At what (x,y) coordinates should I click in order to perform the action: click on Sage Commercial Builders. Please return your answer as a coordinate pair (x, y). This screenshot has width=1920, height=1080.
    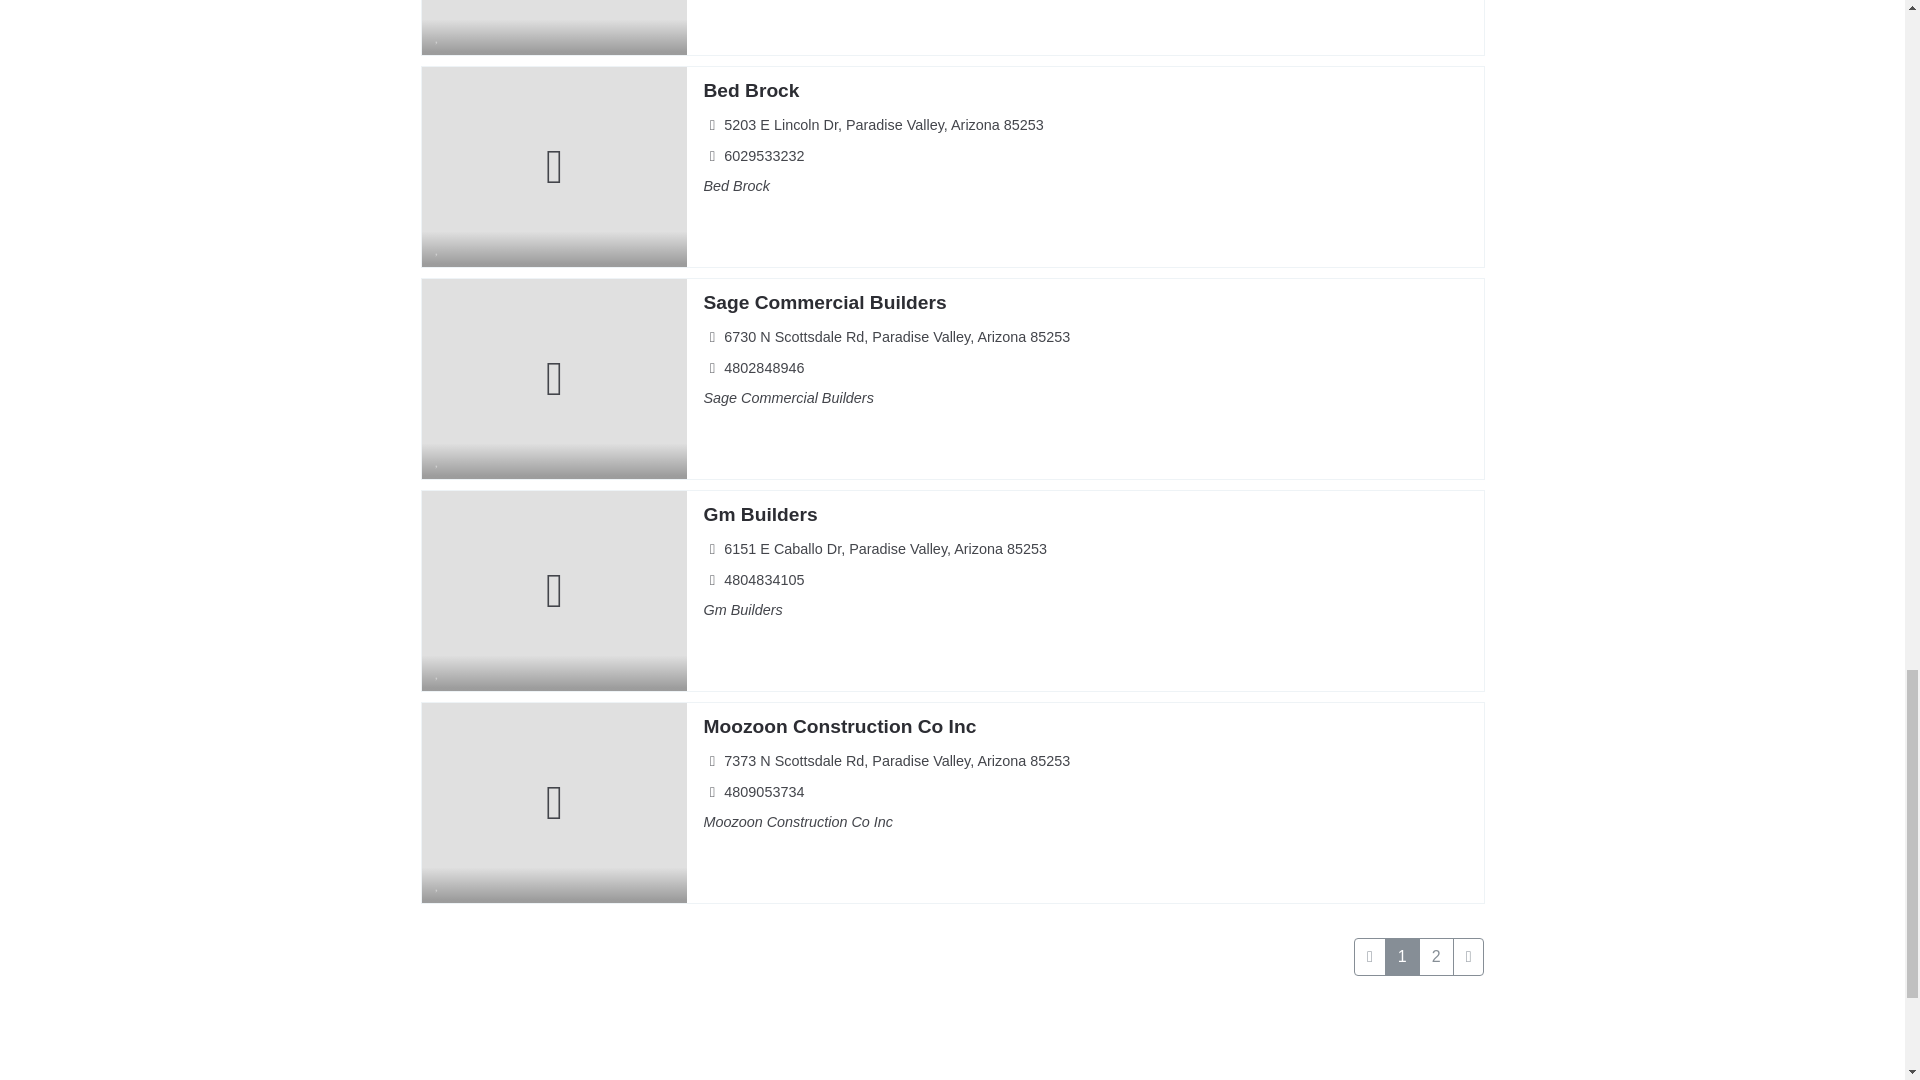
    Looking at the image, I should click on (824, 302).